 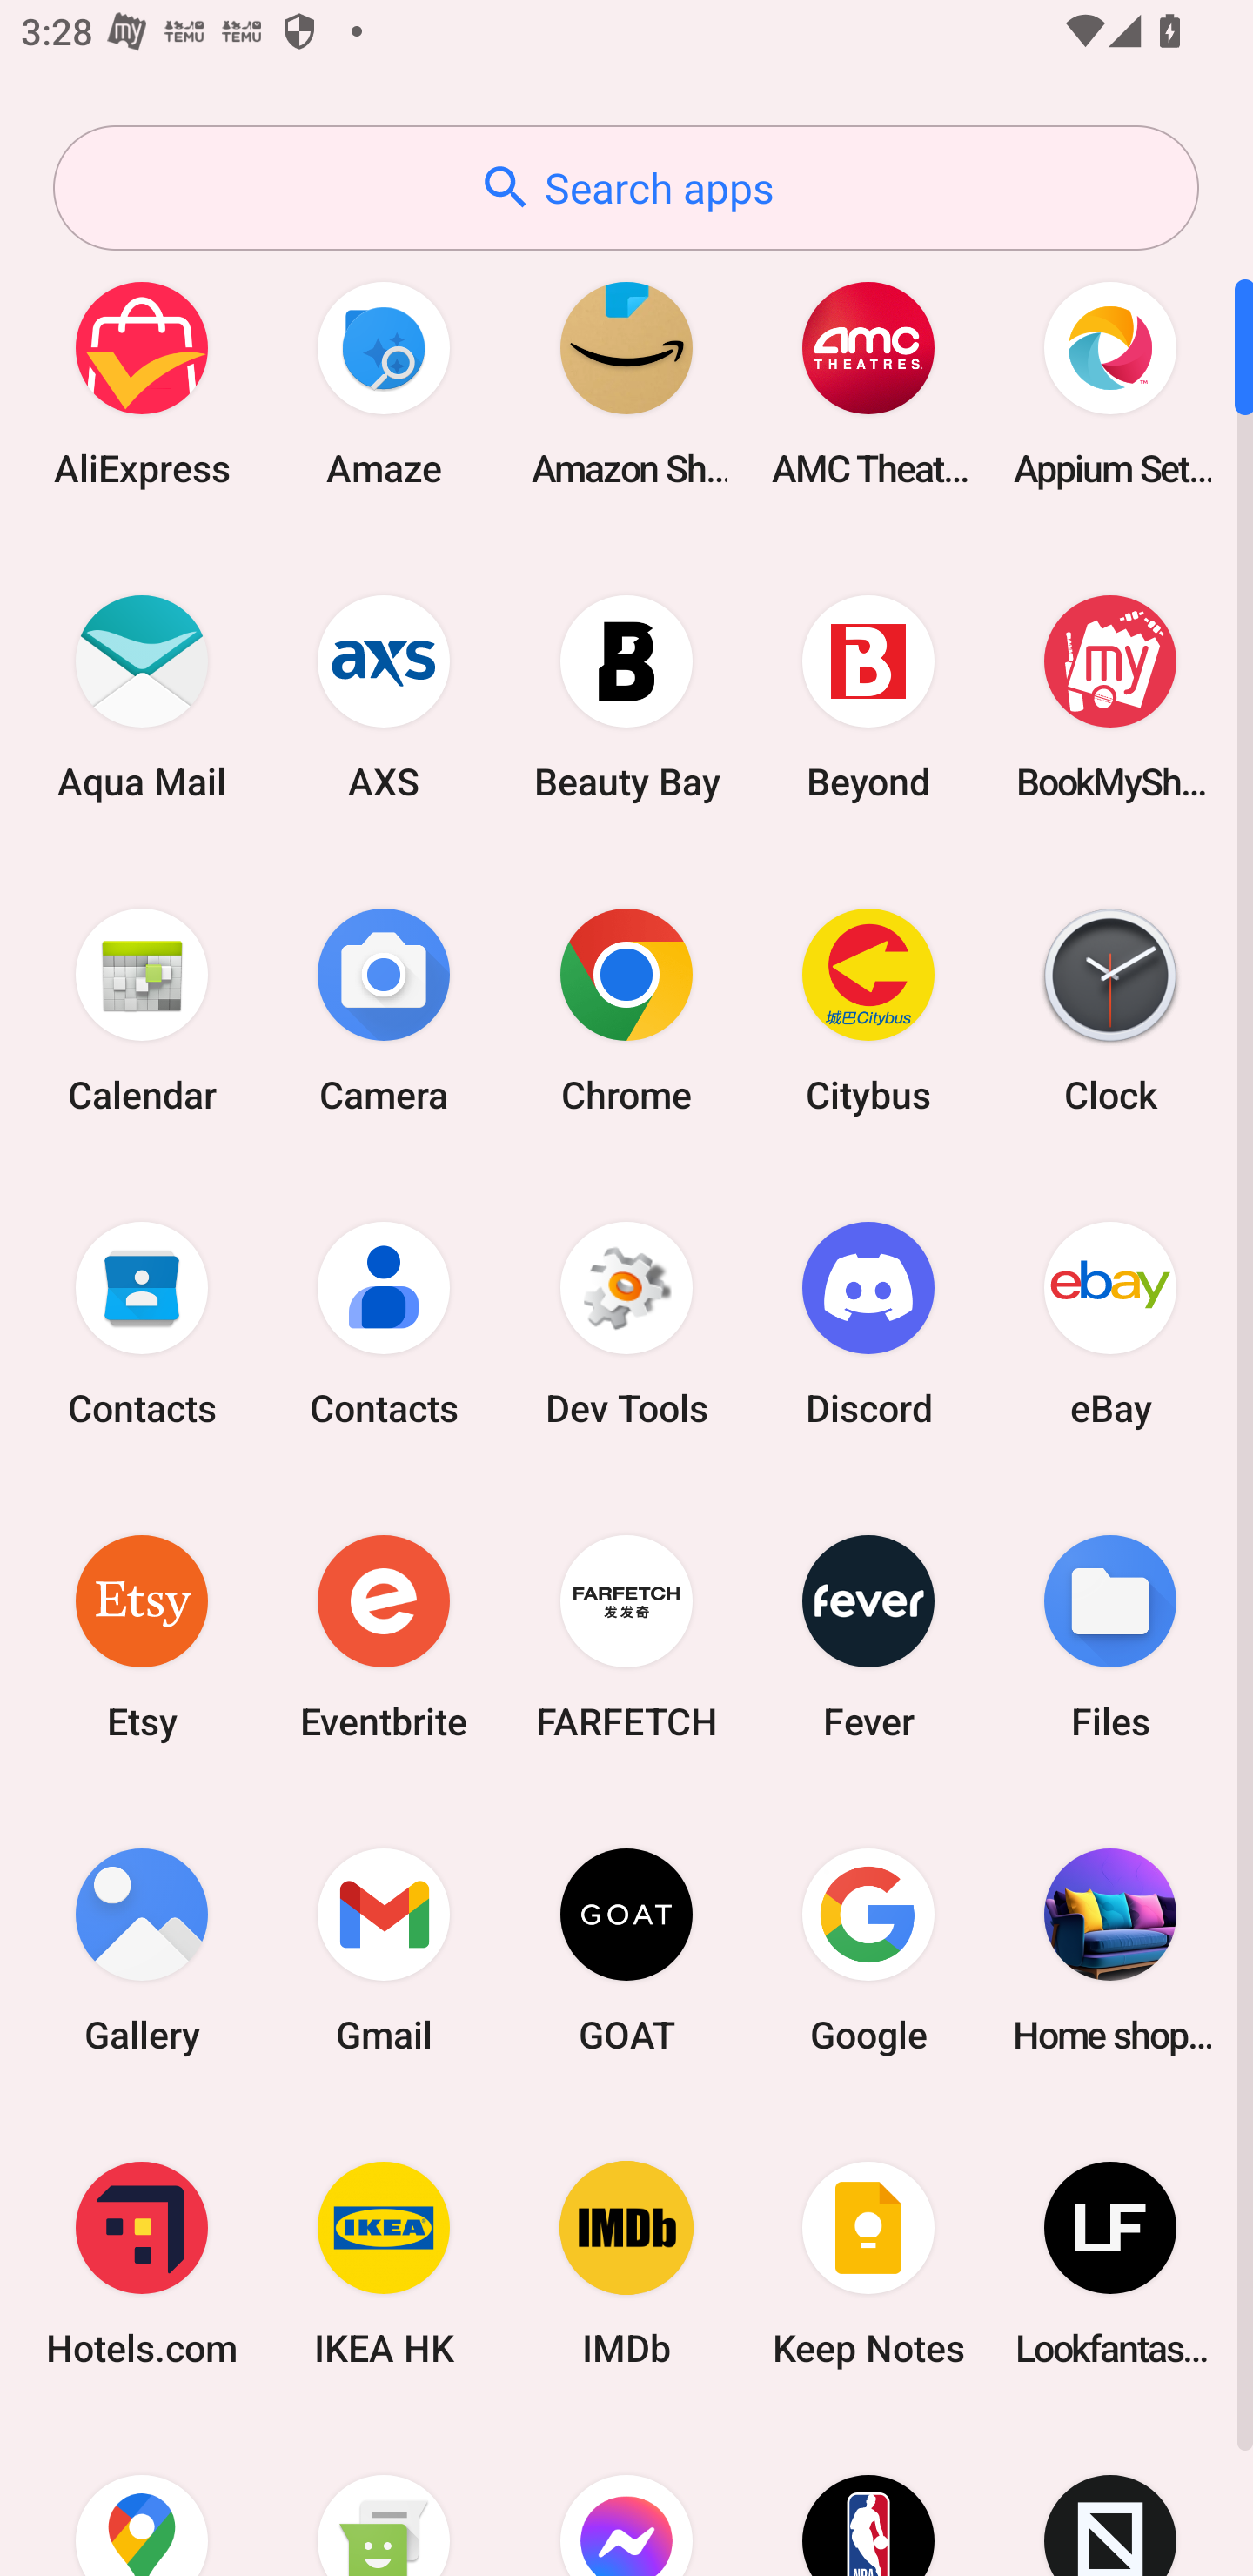 I want to click on Files, so click(x=1110, y=1636).